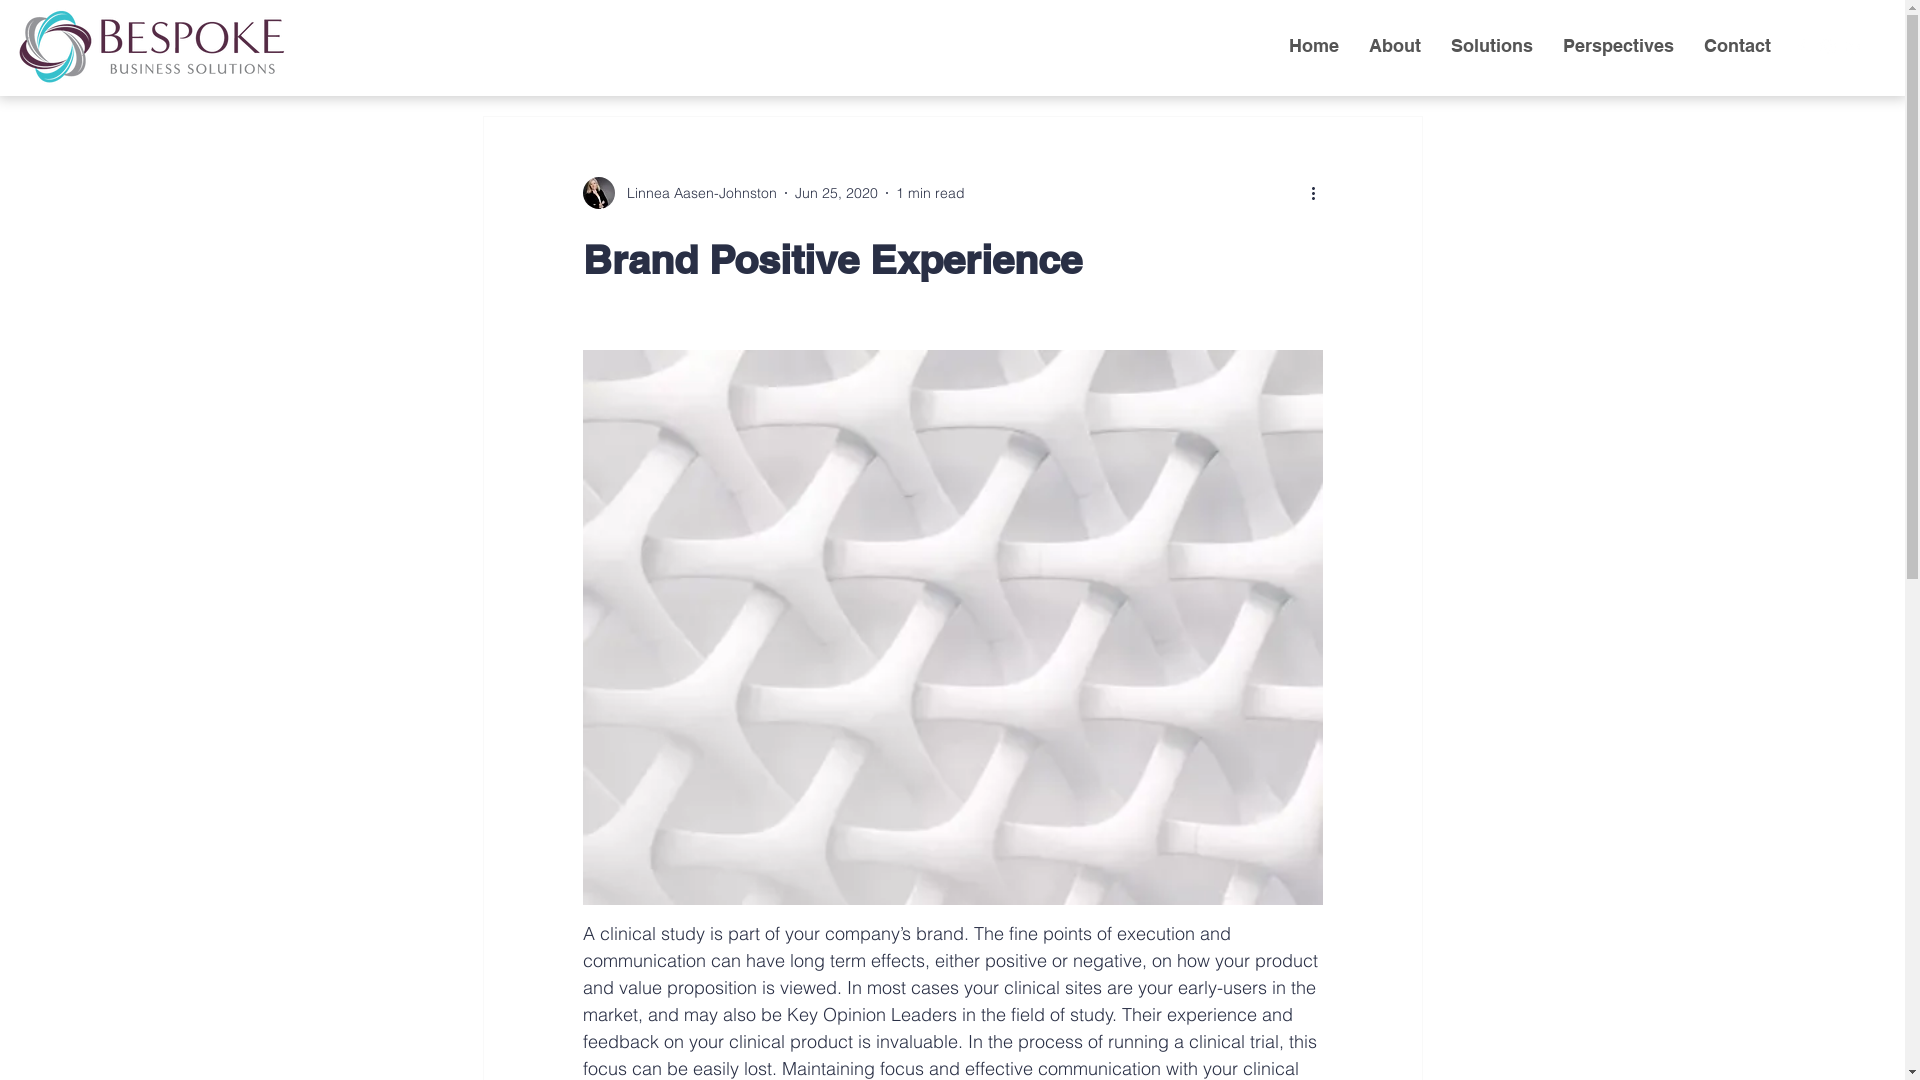 This screenshot has height=1080, width=1920. Describe the element at coordinates (1395, 46) in the screenshot. I see `About` at that location.